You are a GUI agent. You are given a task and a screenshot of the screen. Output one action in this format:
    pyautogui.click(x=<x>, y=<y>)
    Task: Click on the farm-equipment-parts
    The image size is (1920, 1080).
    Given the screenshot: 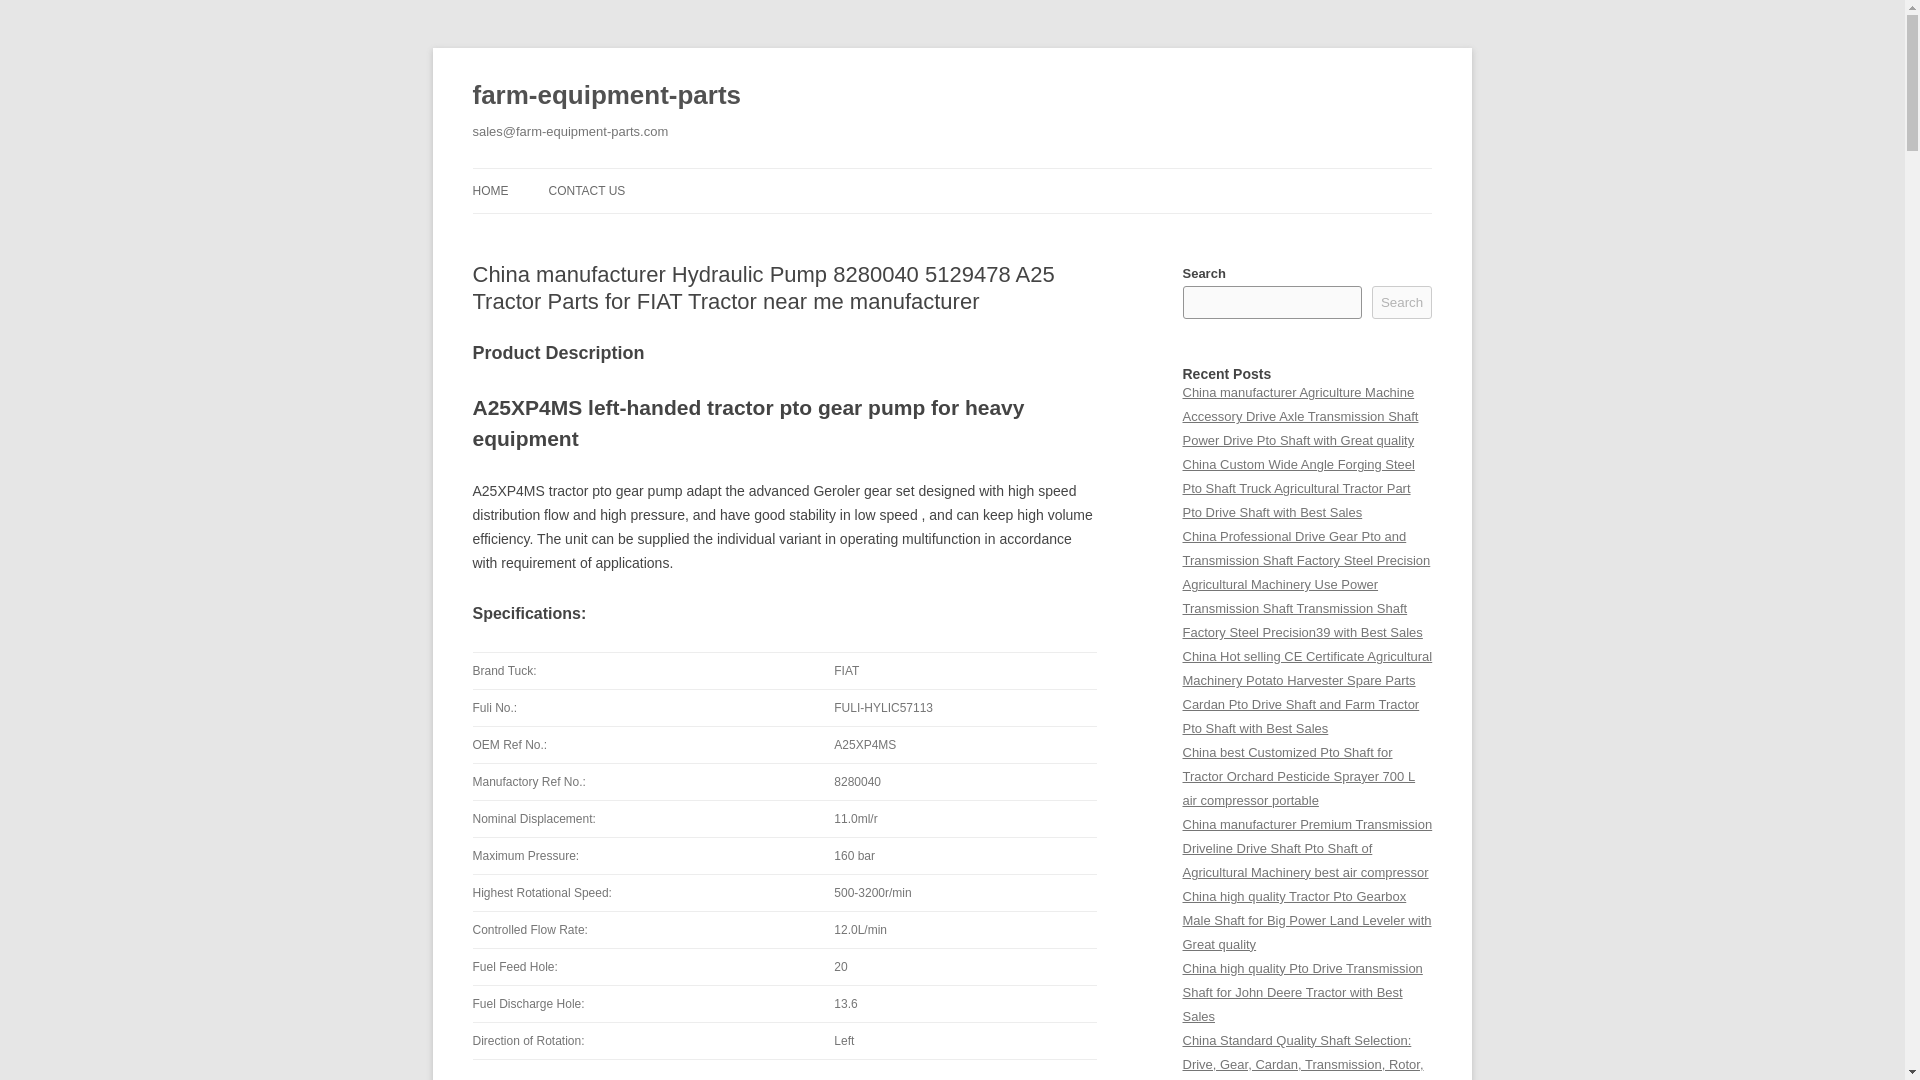 What is the action you would take?
    pyautogui.click(x=606, y=96)
    